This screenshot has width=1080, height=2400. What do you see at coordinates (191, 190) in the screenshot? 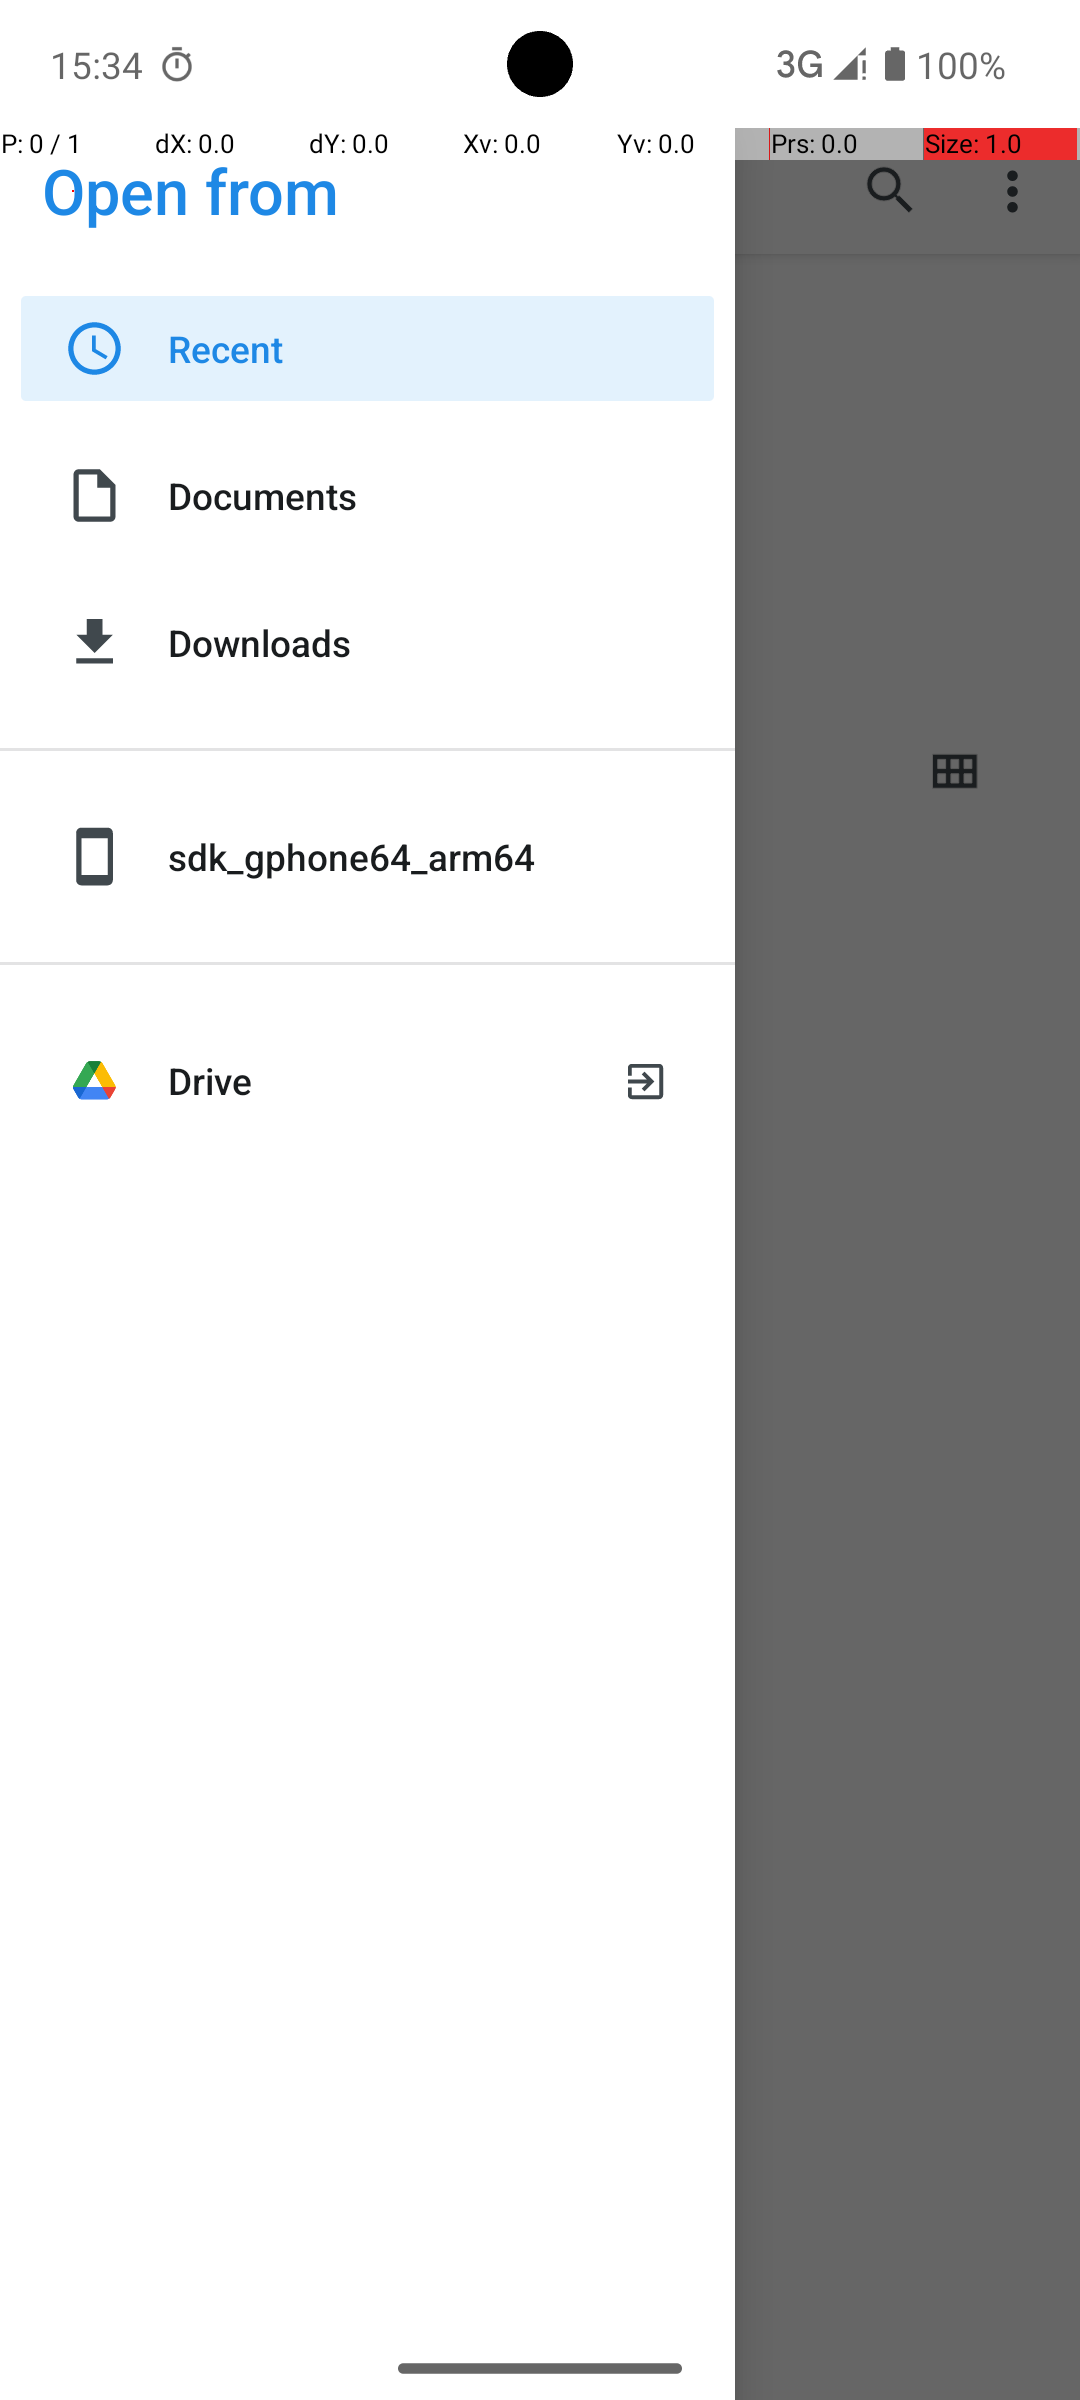
I see `Open from` at bounding box center [191, 190].